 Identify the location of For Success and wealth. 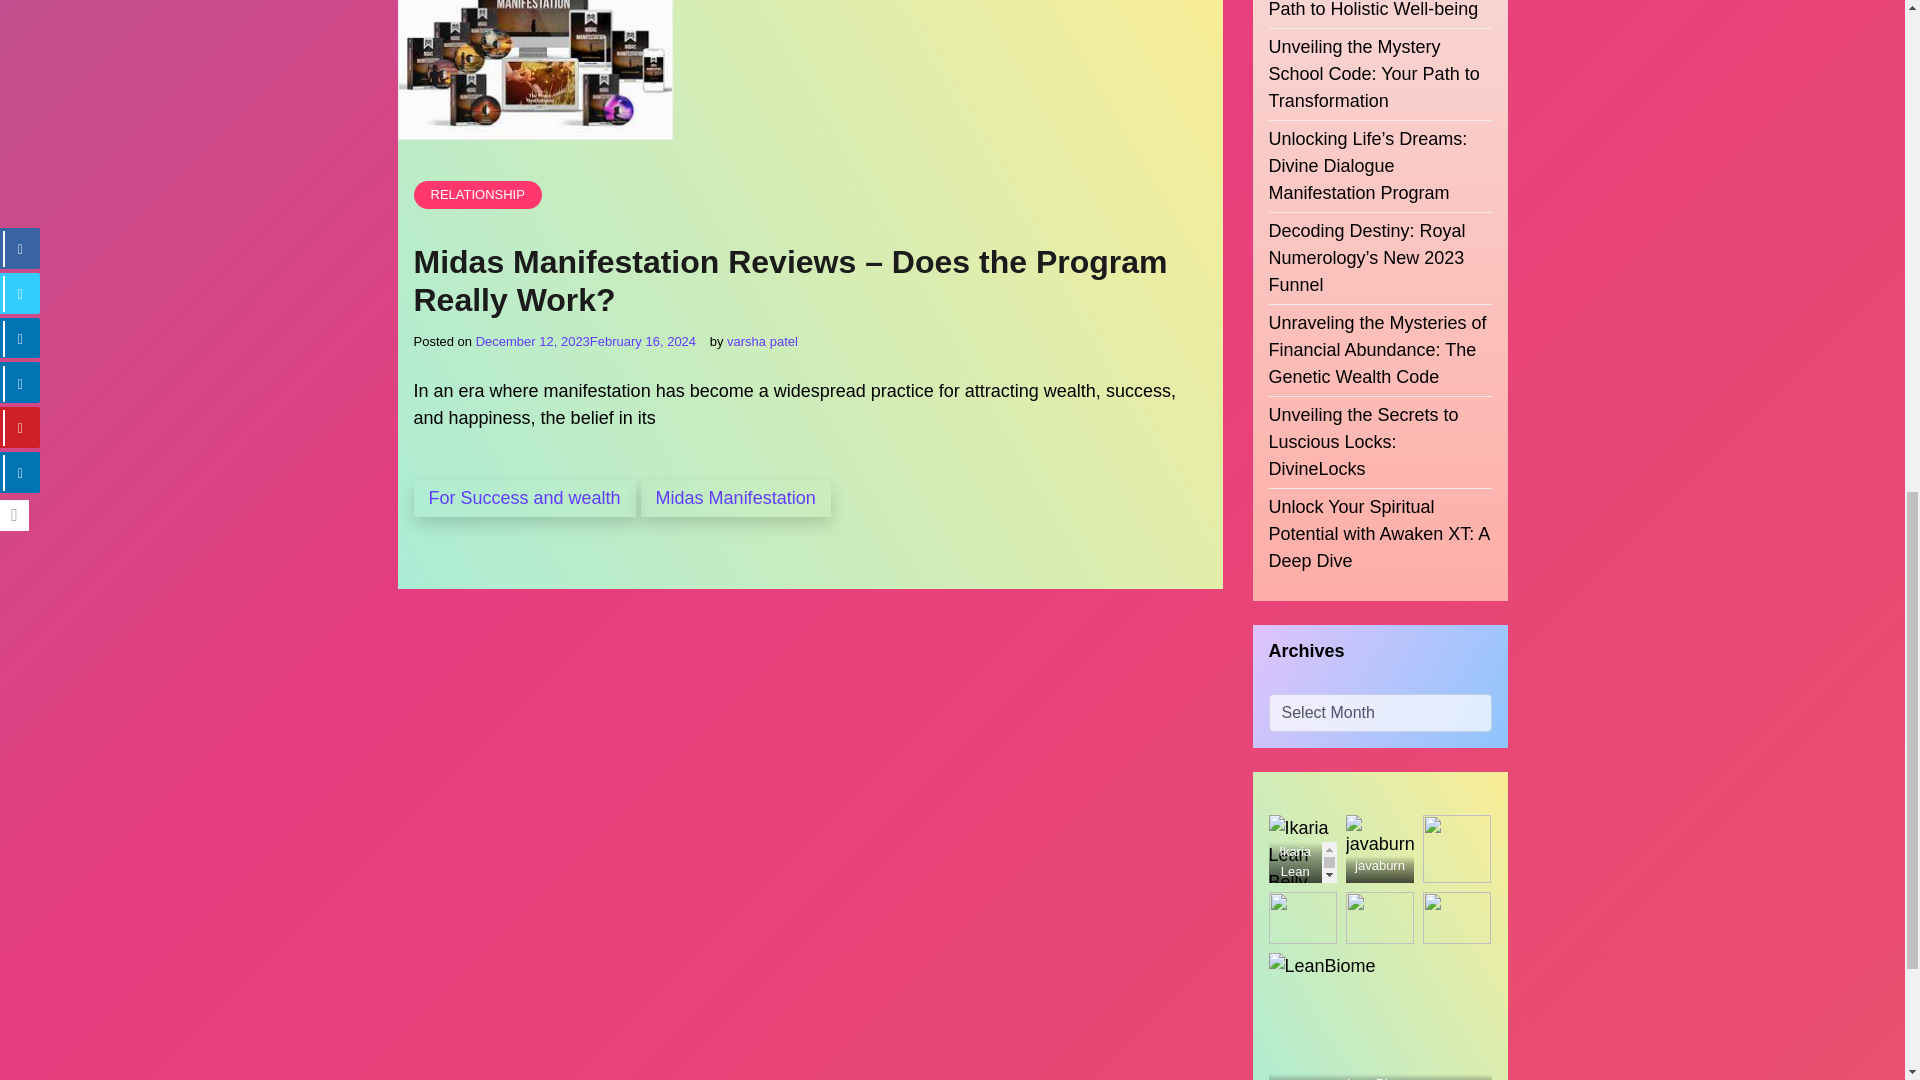
(524, 498).